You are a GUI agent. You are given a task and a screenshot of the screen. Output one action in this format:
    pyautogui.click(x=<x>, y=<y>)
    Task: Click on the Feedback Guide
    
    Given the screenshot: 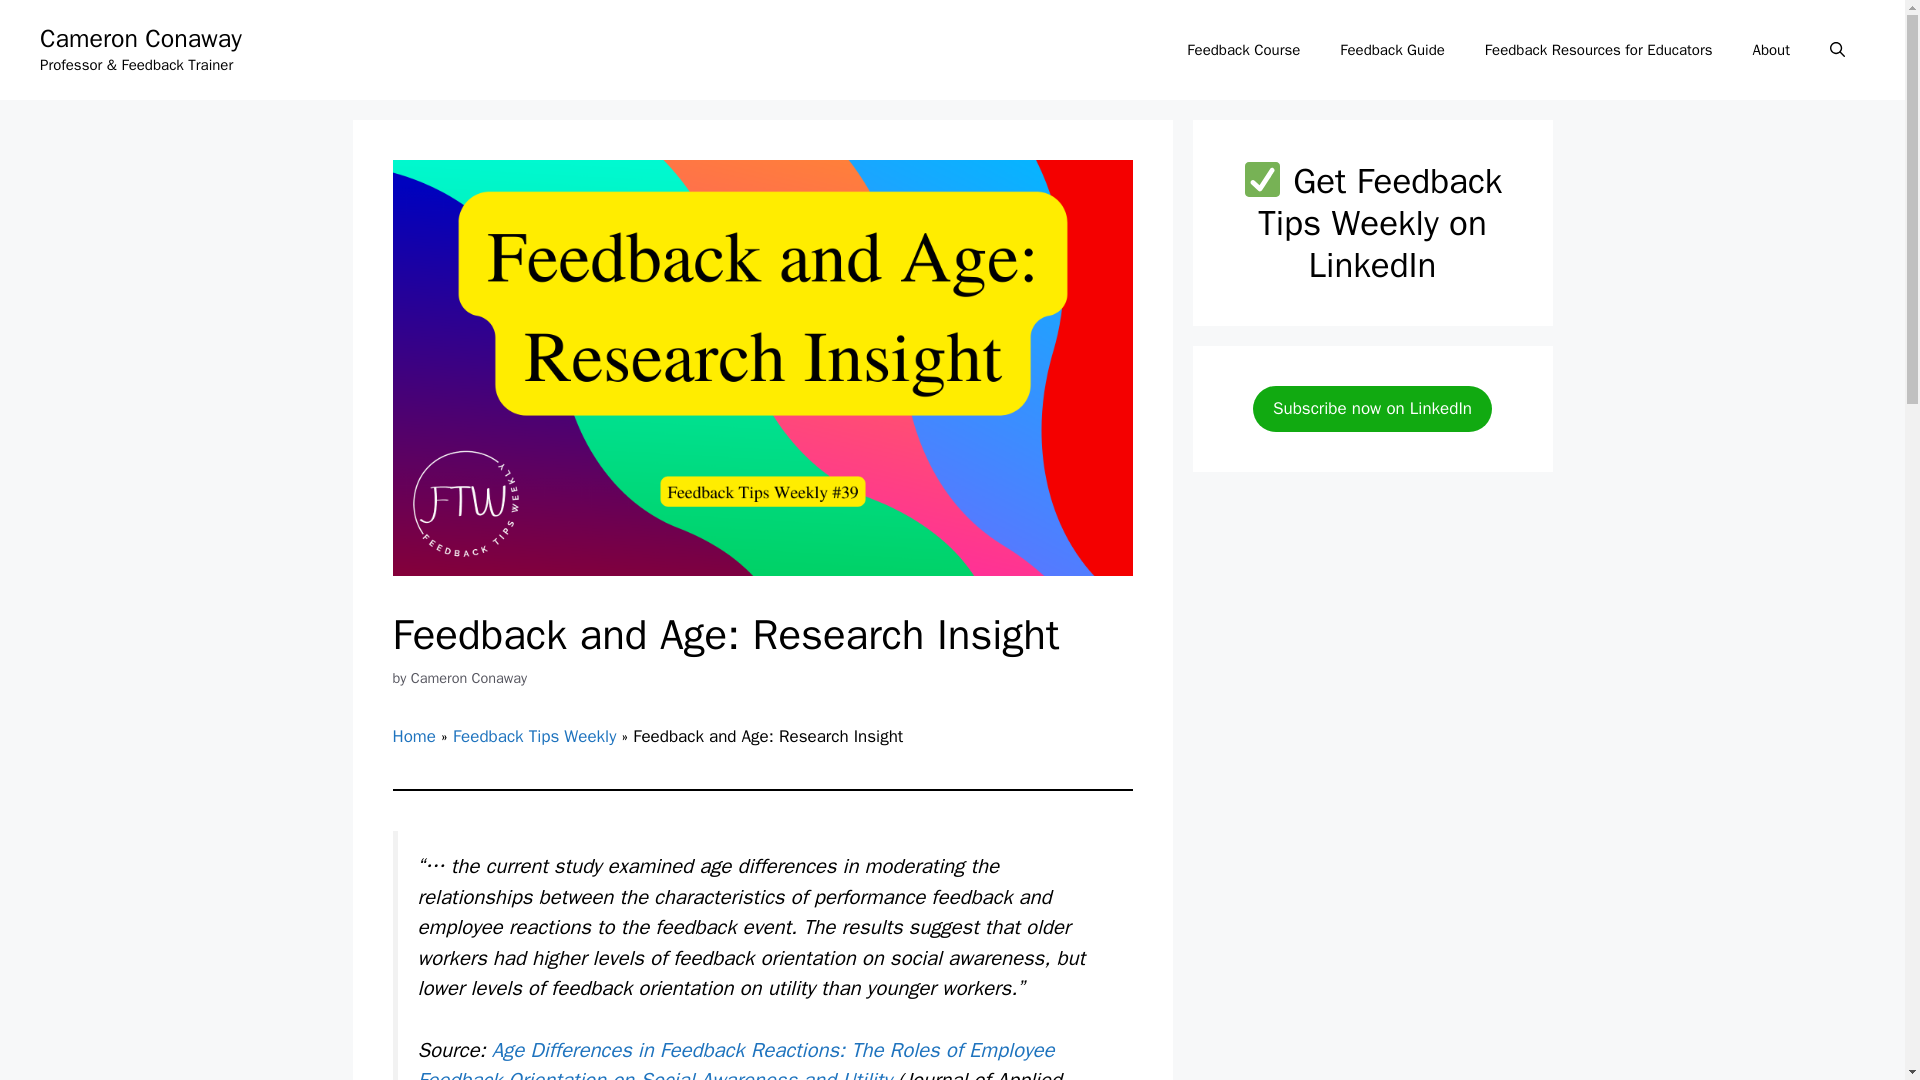 What is the action you would take?
    pyautogui.click(x=1392, y=50)
    